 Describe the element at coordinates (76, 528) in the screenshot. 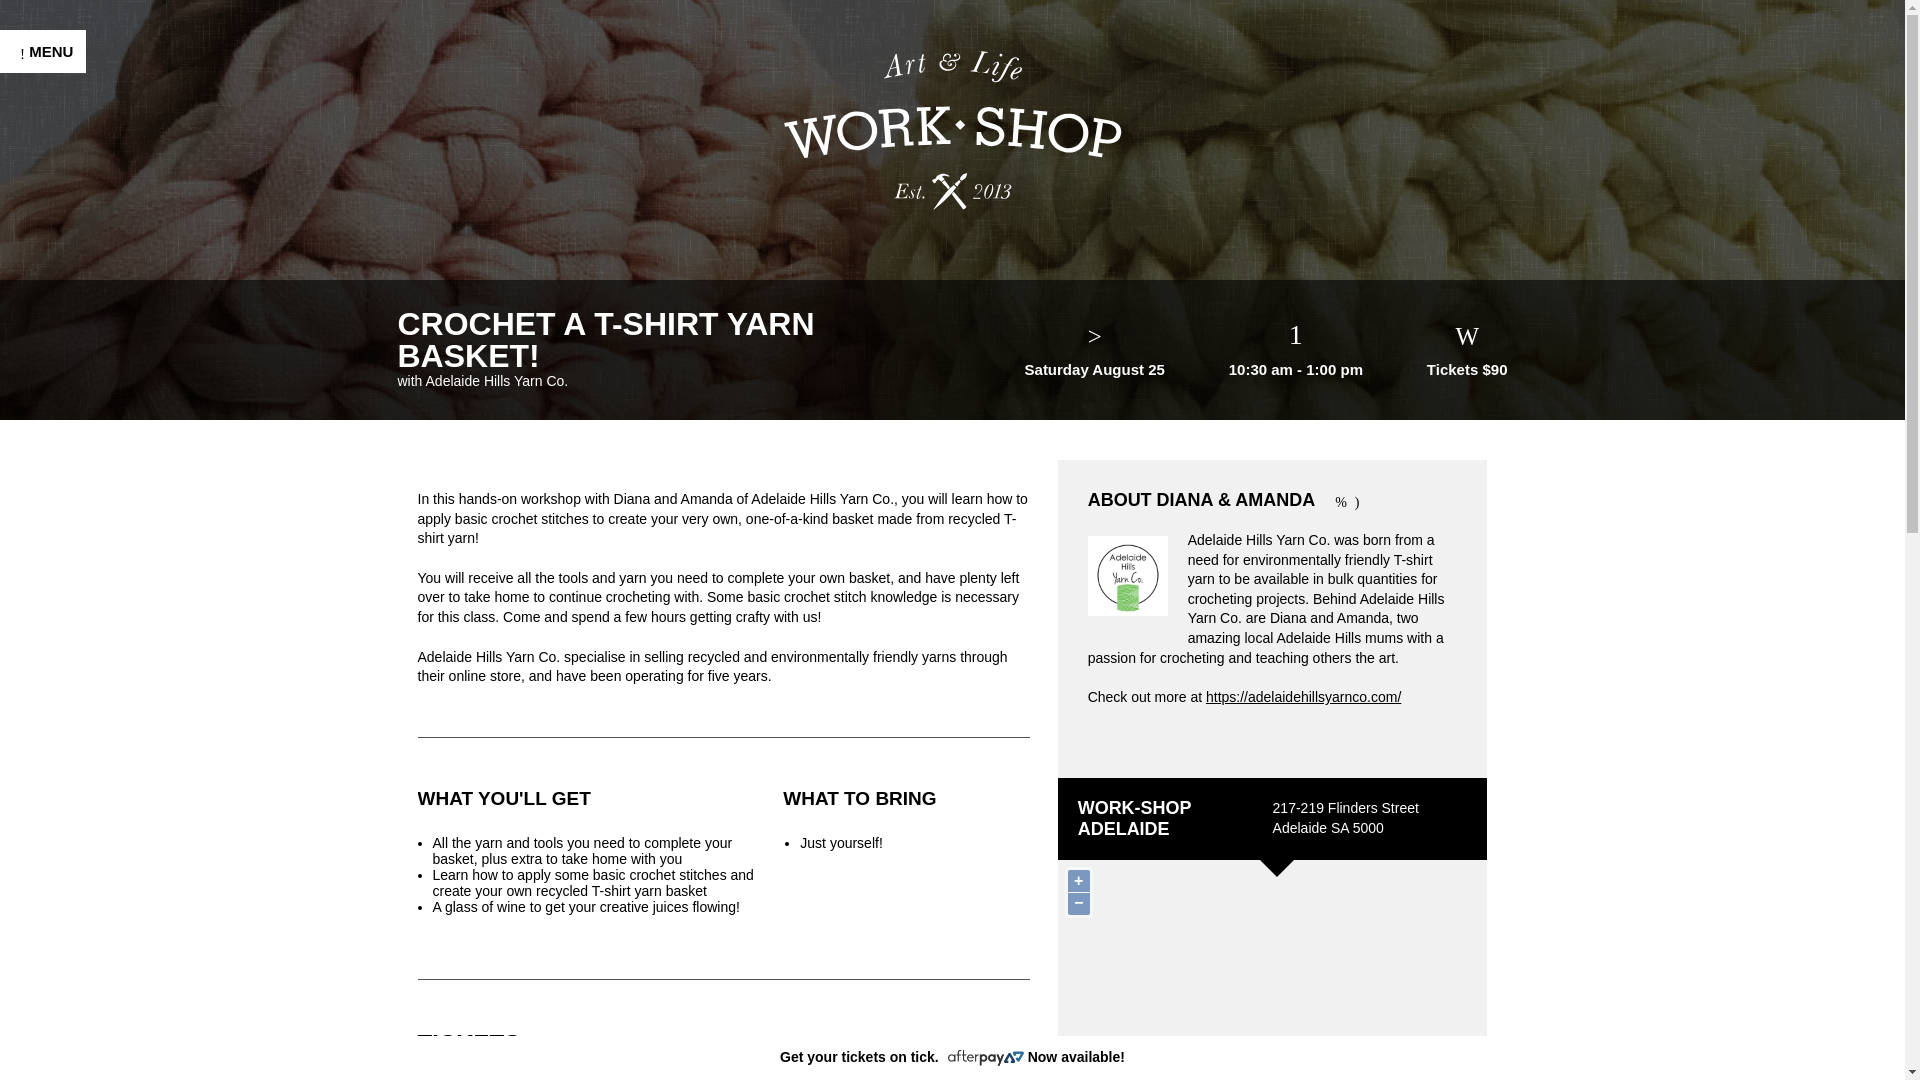

I see `VENUE HIRE MELBOURNE` at that location.